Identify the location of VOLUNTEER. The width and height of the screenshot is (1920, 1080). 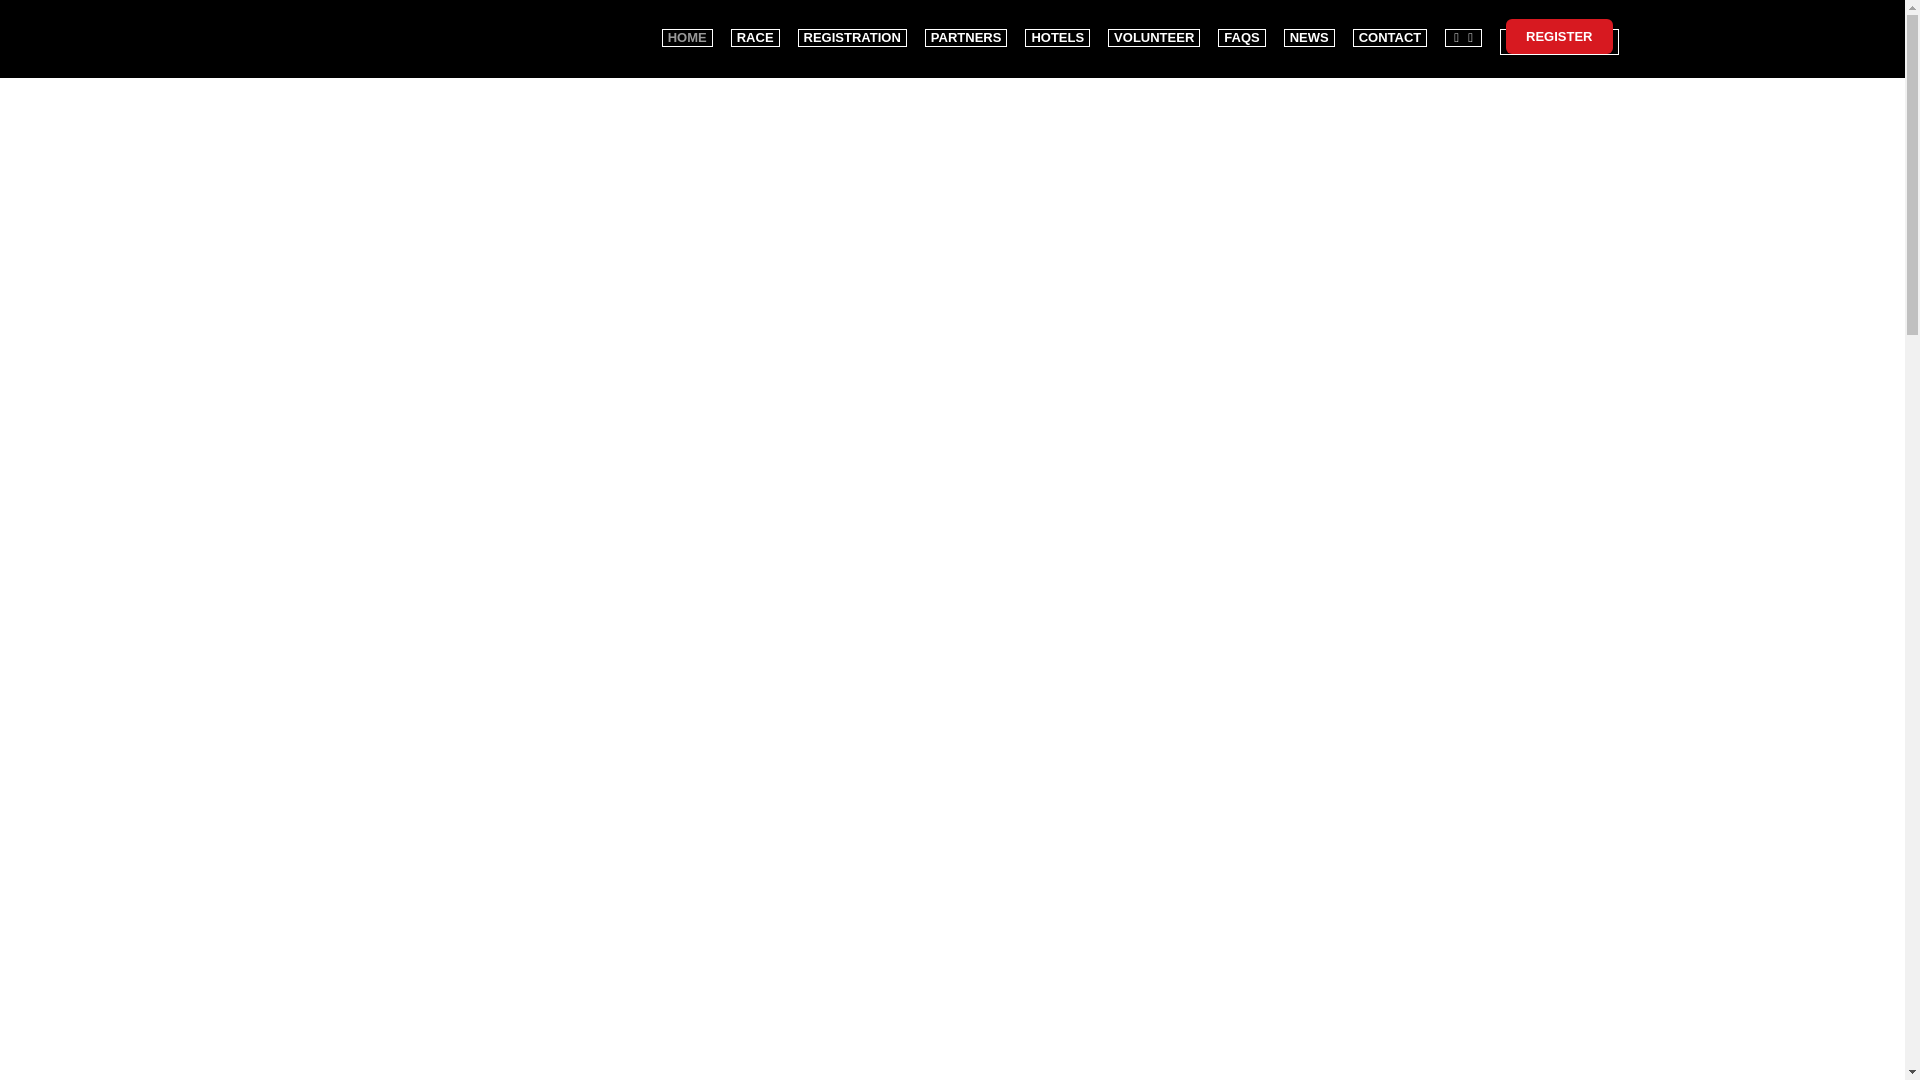
(1154, 28).